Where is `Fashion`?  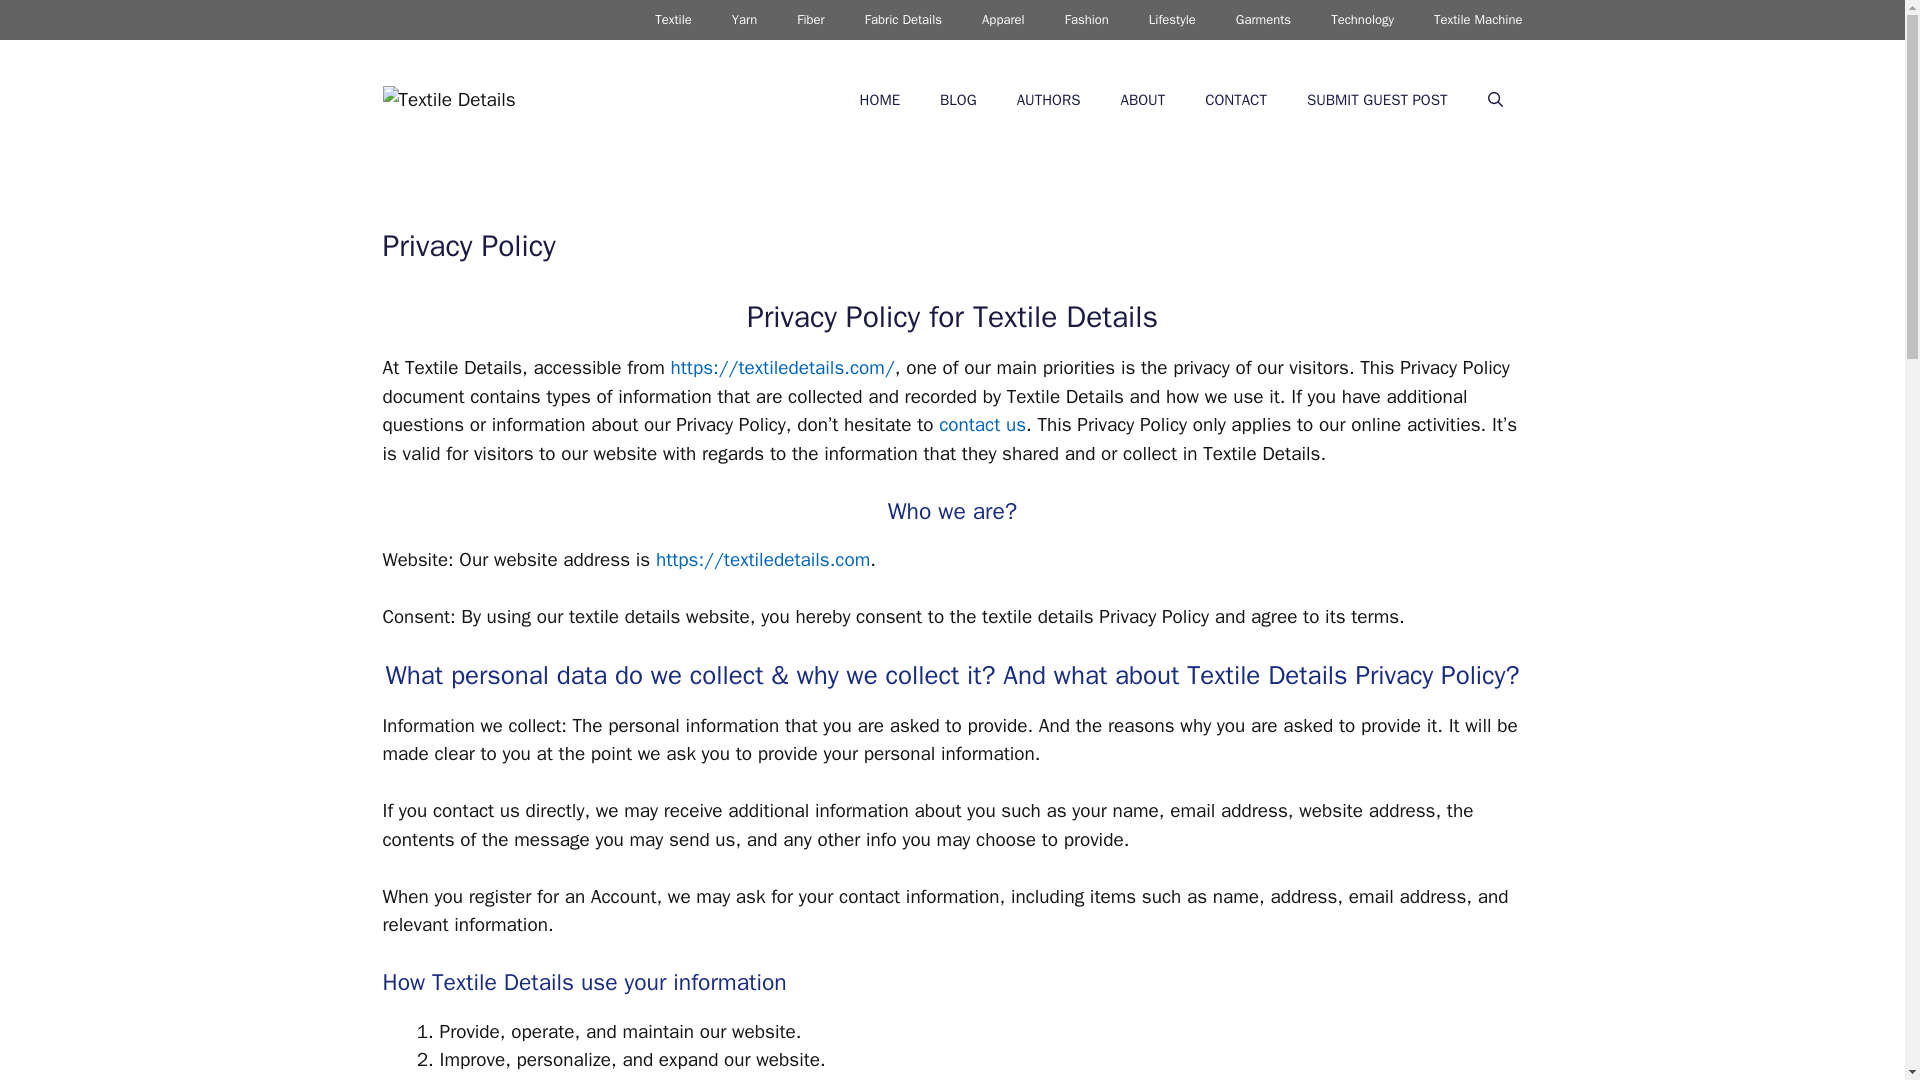 Fashion is located at coordinates (1086, 20).